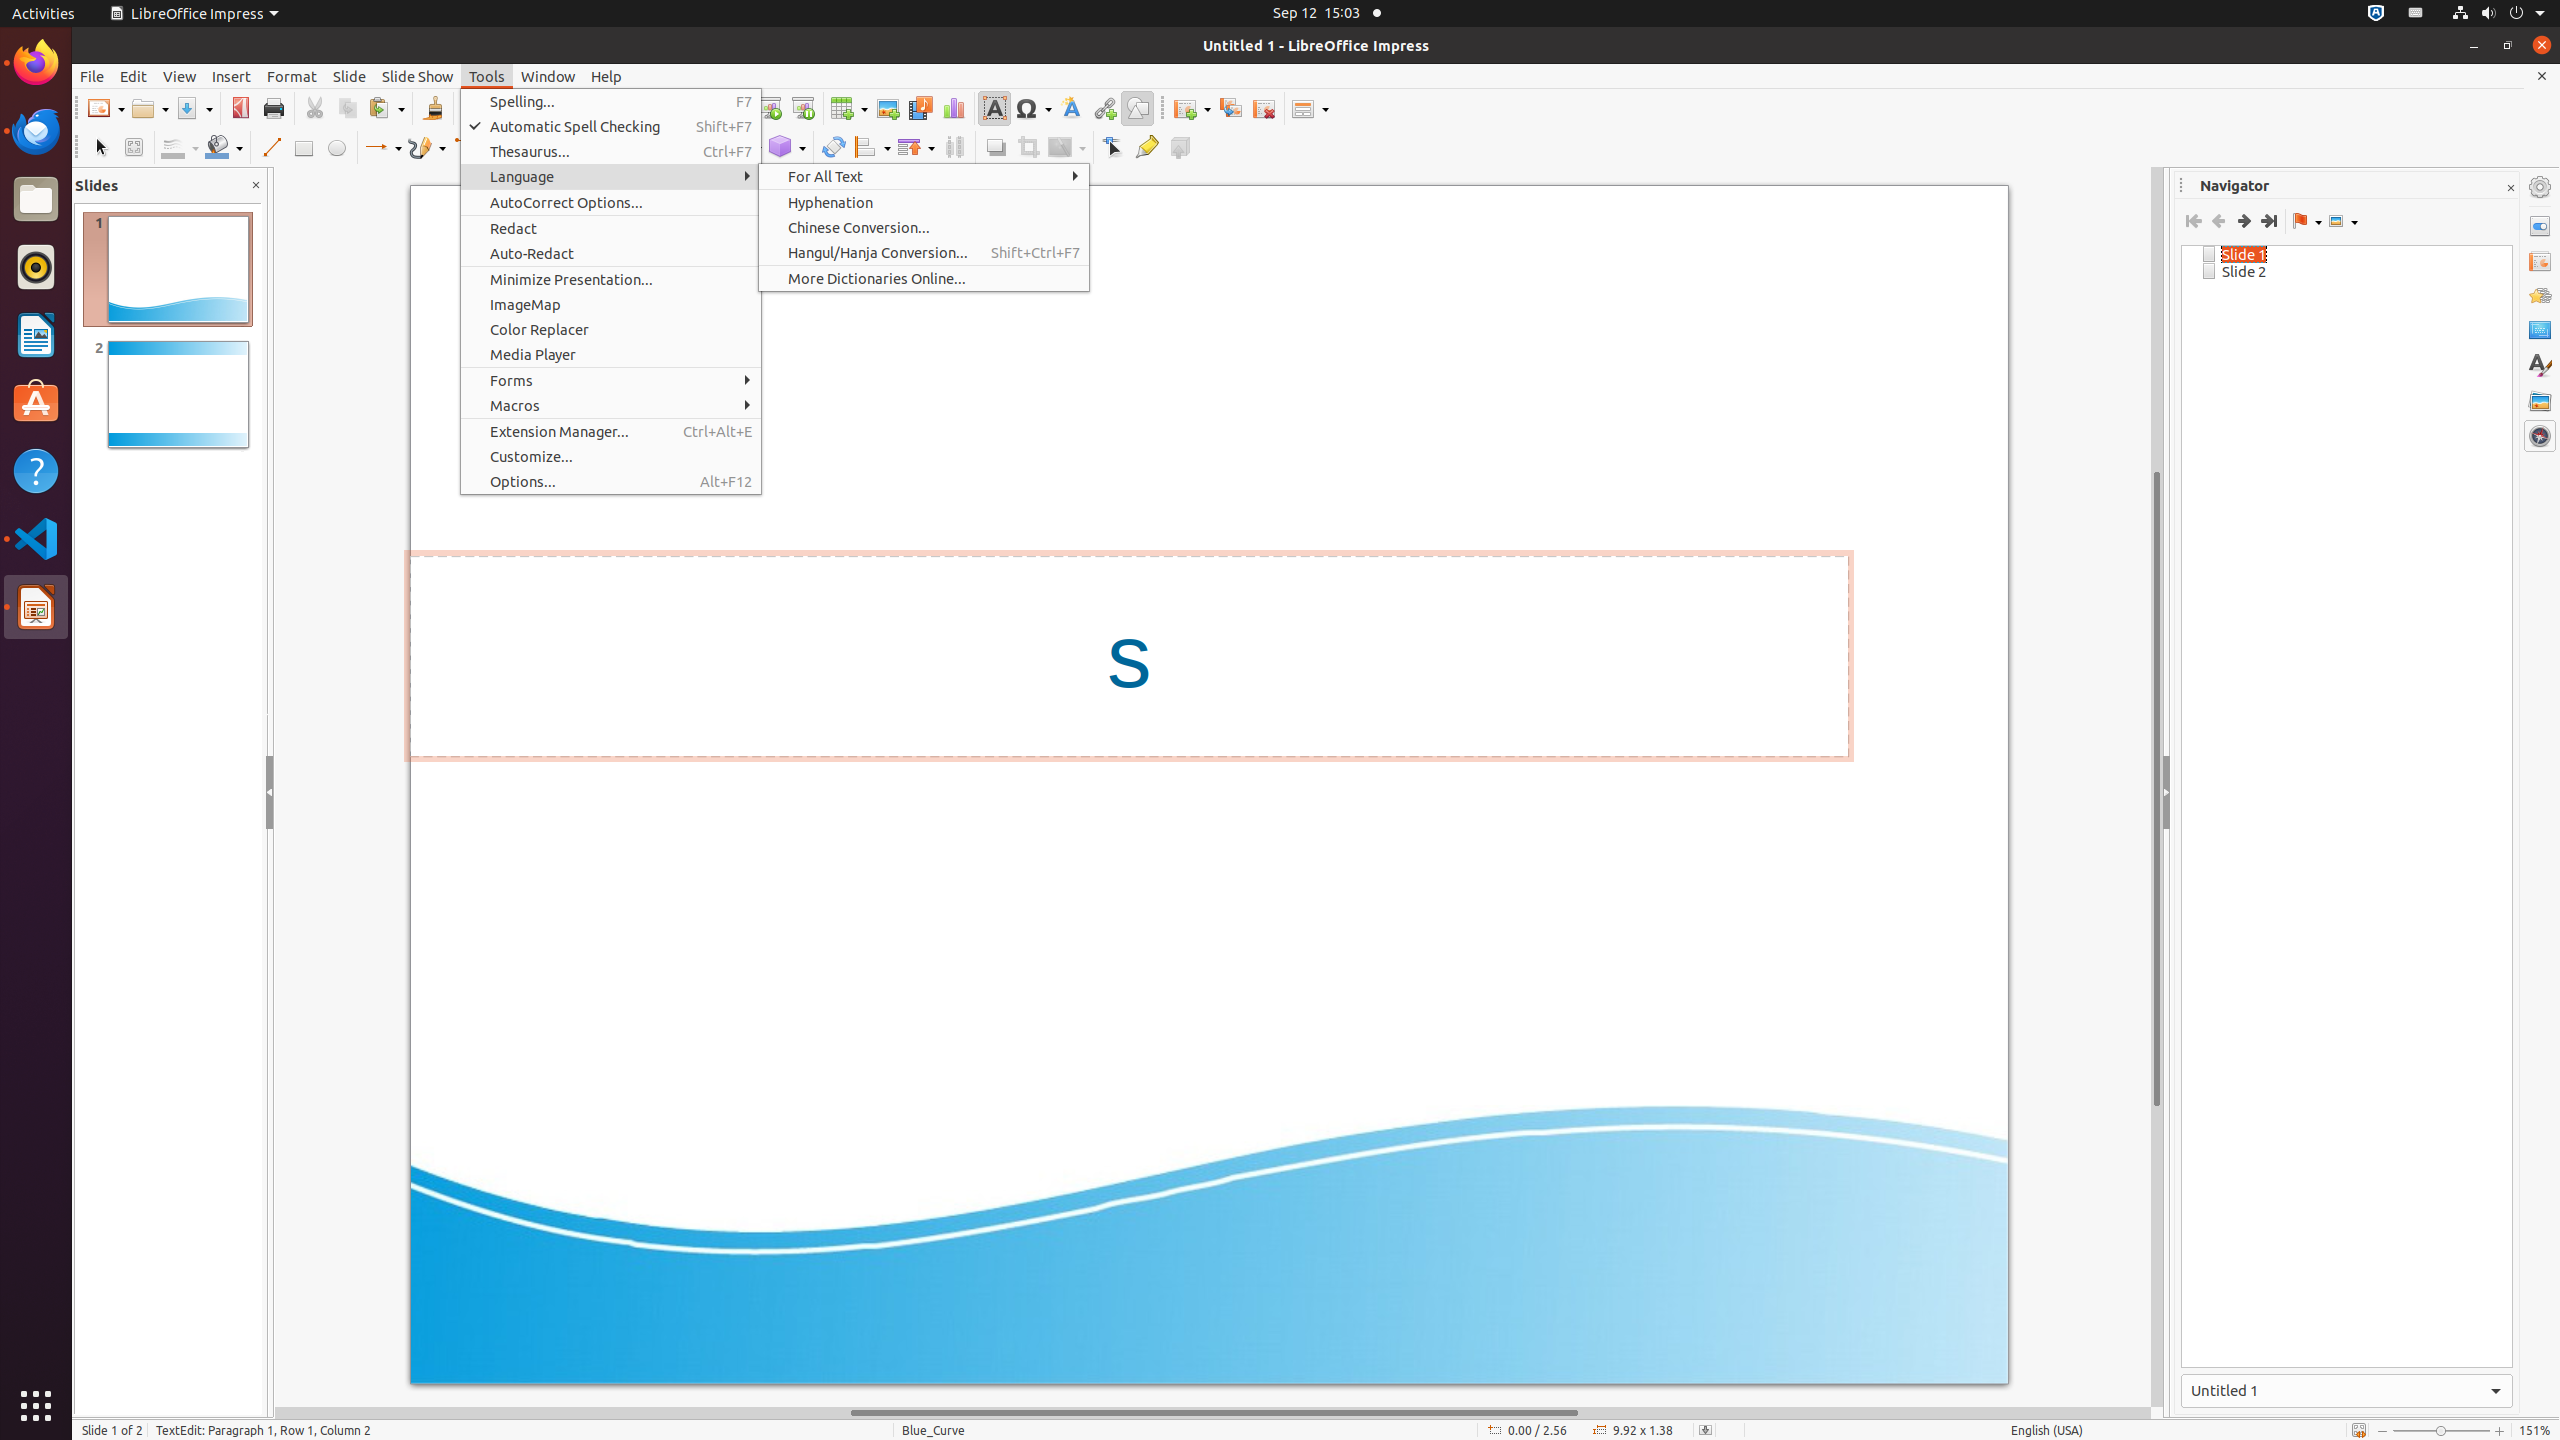 This screenshot has height=1440, width=2560. What do you see at coordinates (611, 176) in the screenshot?
I see `Language` at bounding box center [611, 176].